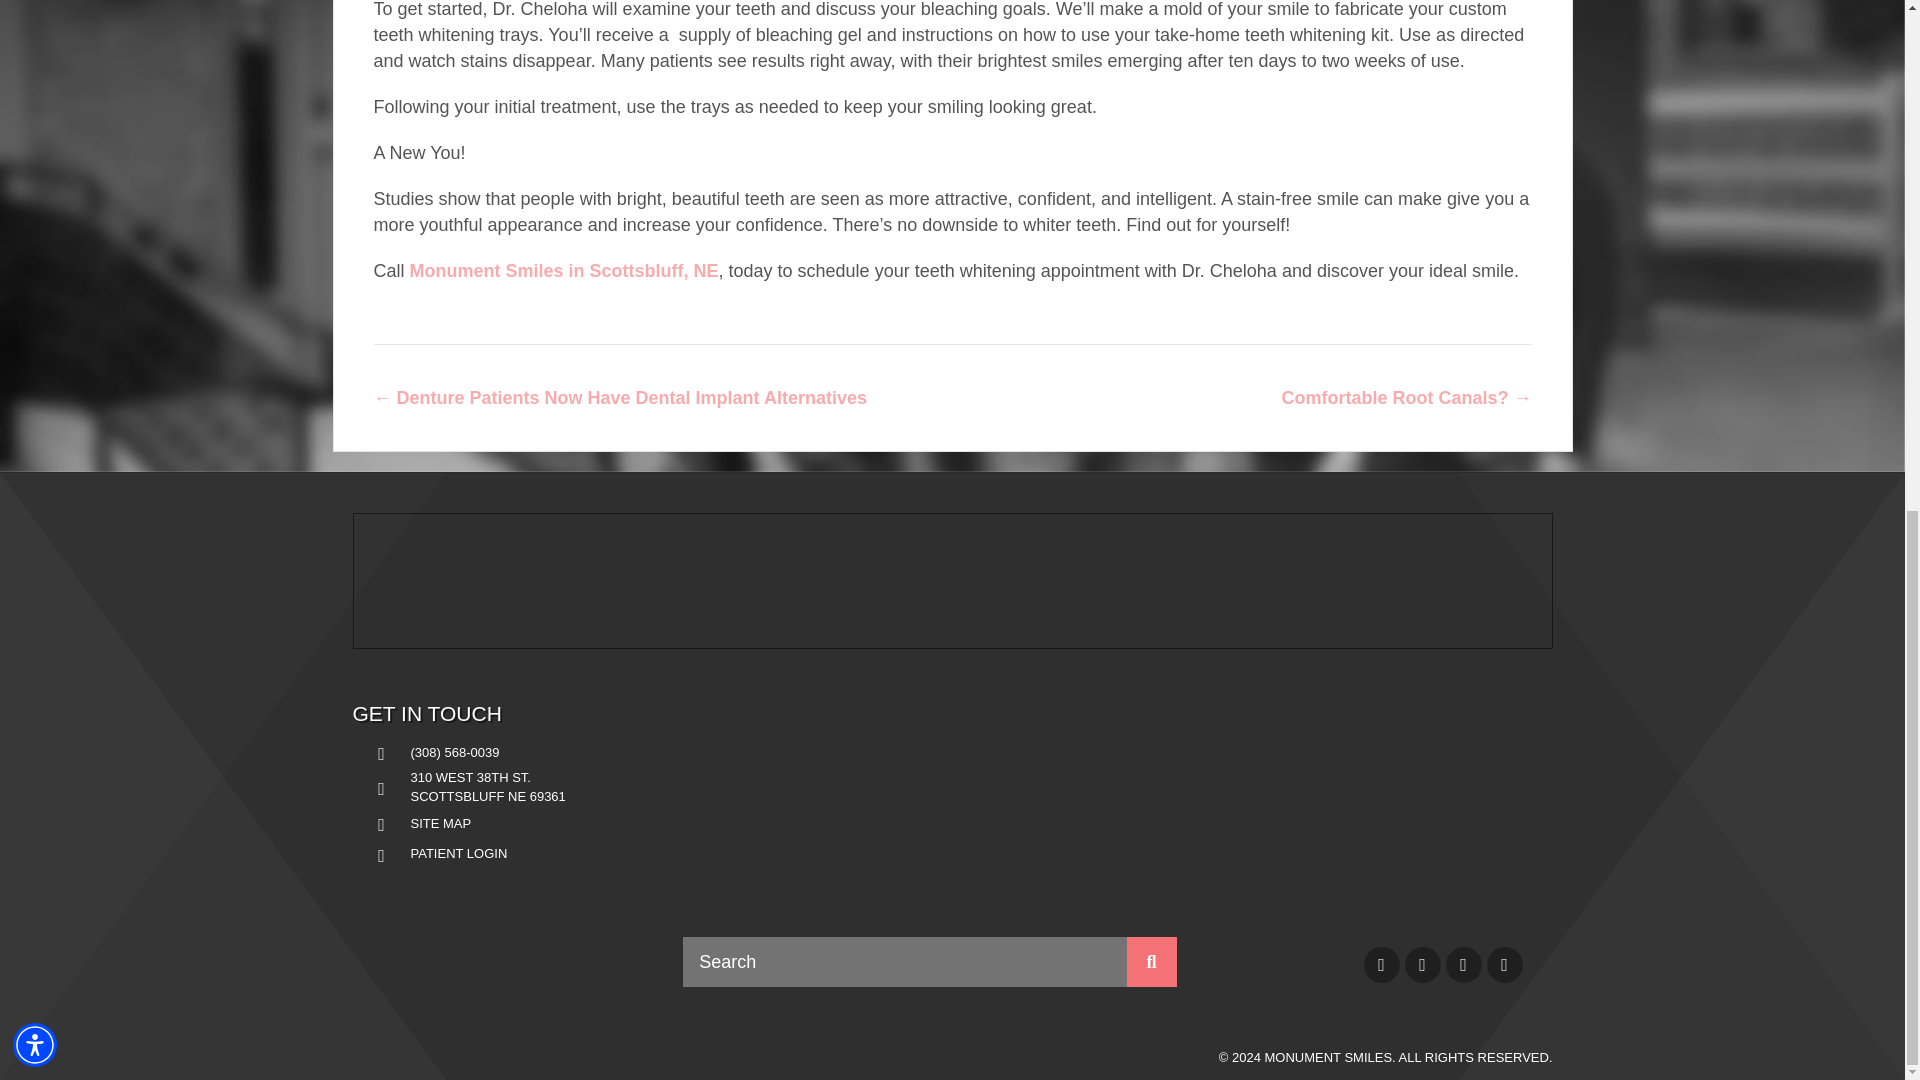 The height and width of the screenshot is (1080, 1920). I want to click on Accessibility Menu, so click(35, 79).